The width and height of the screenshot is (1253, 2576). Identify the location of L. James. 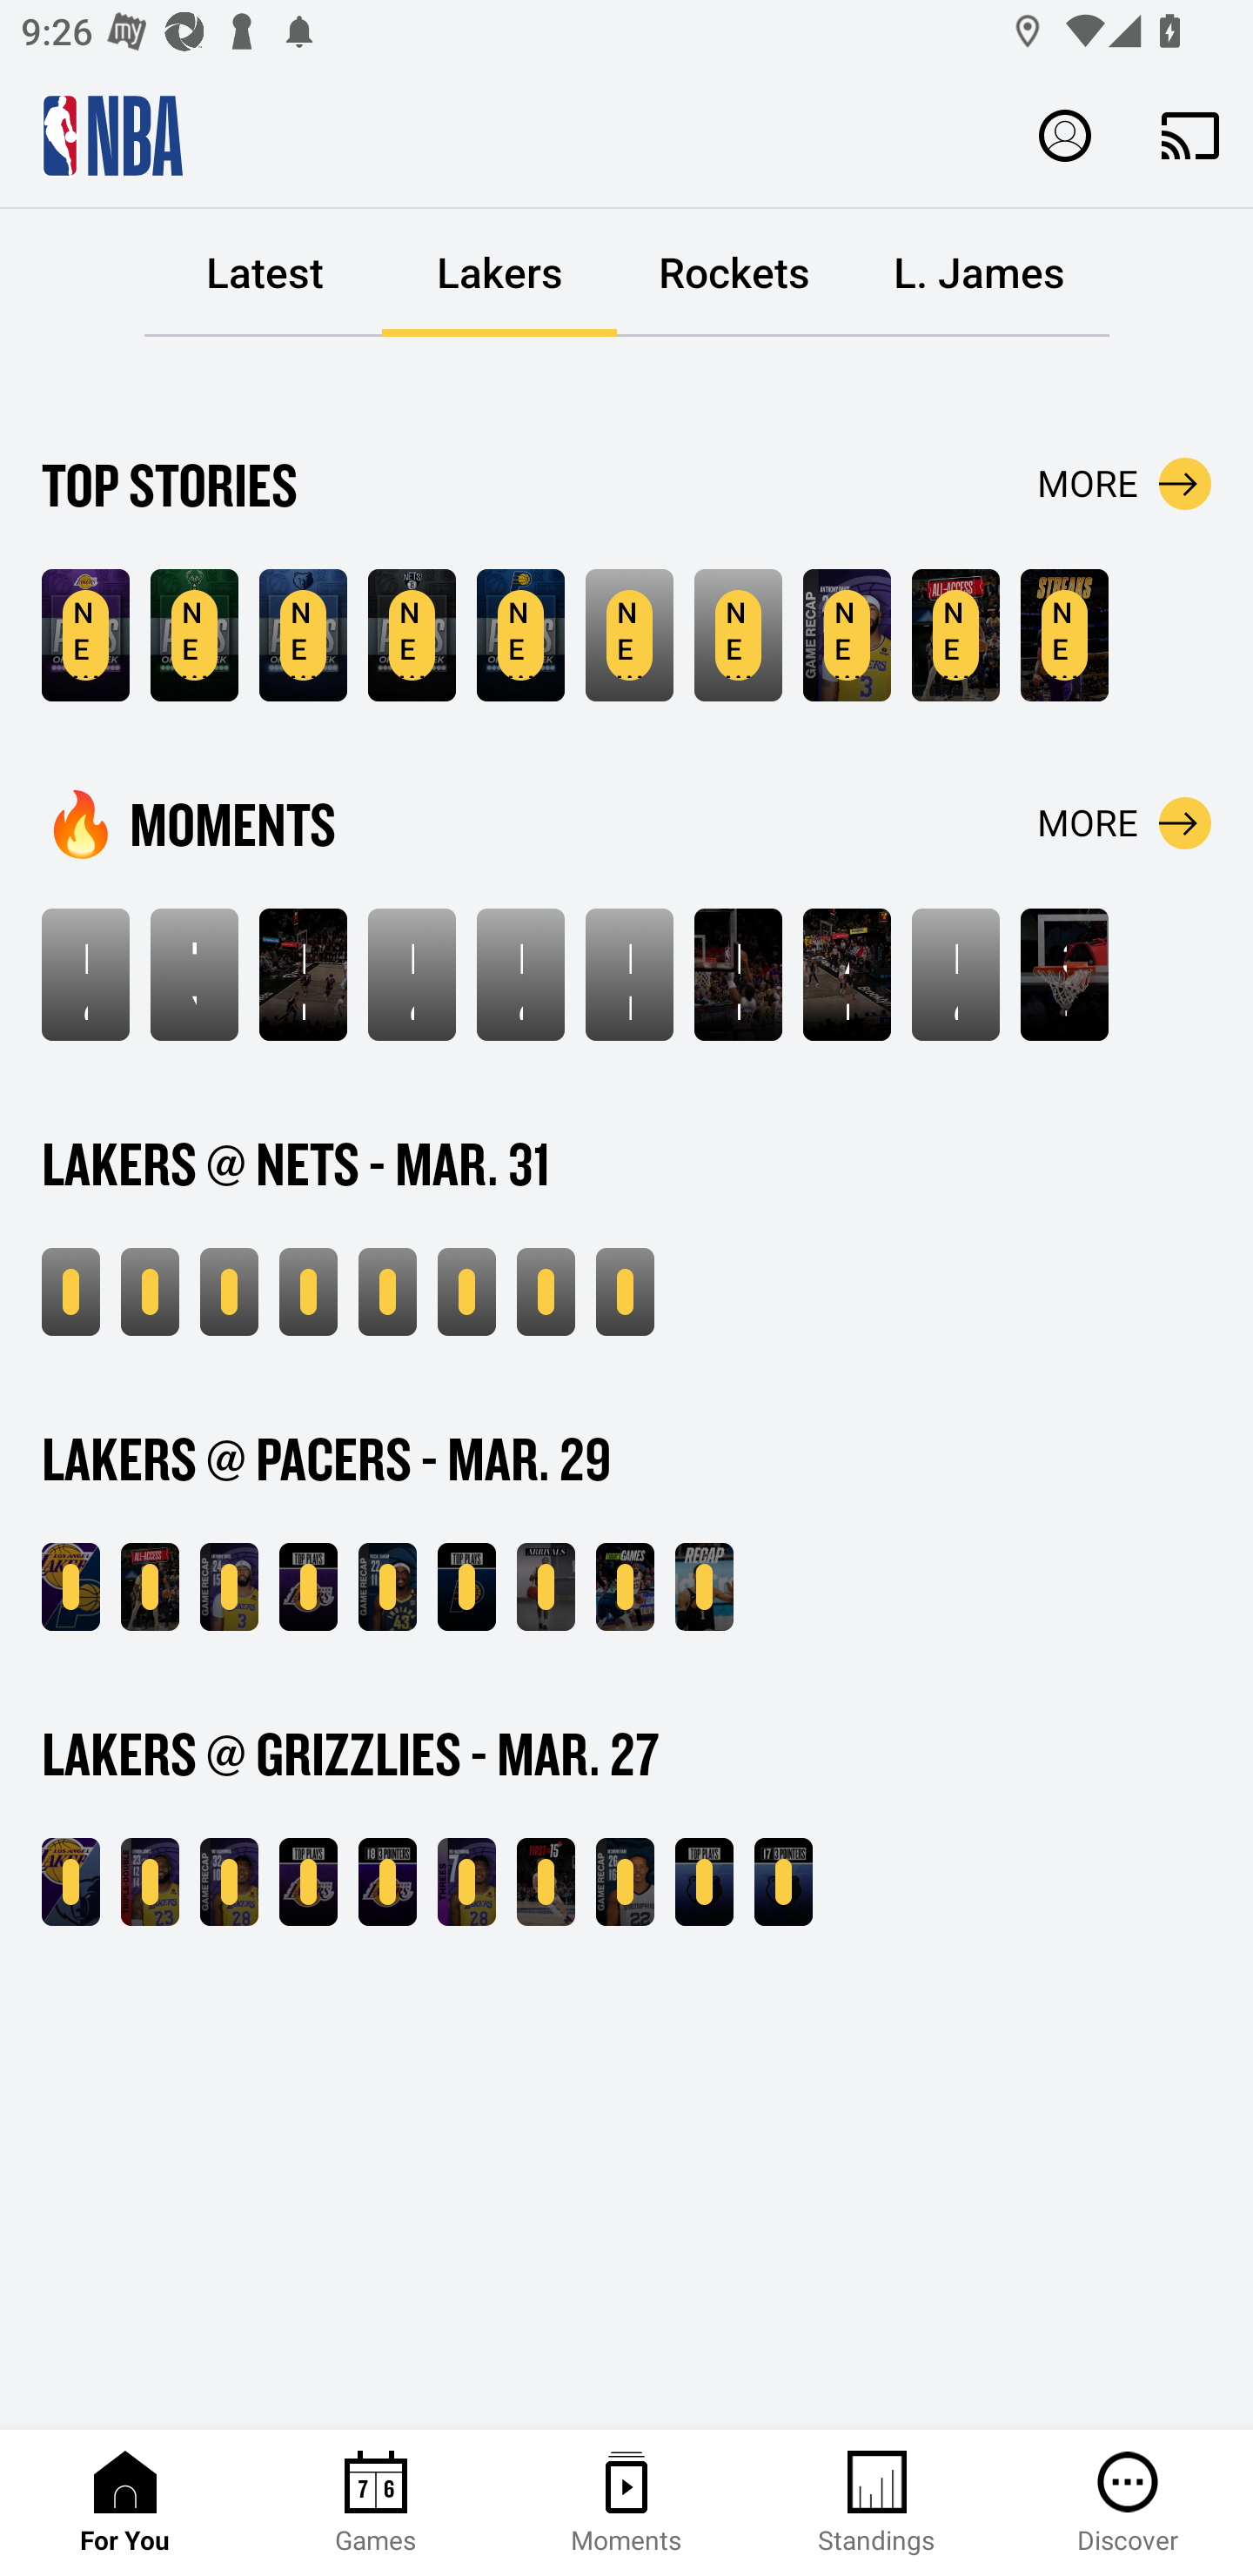
(979, 273).